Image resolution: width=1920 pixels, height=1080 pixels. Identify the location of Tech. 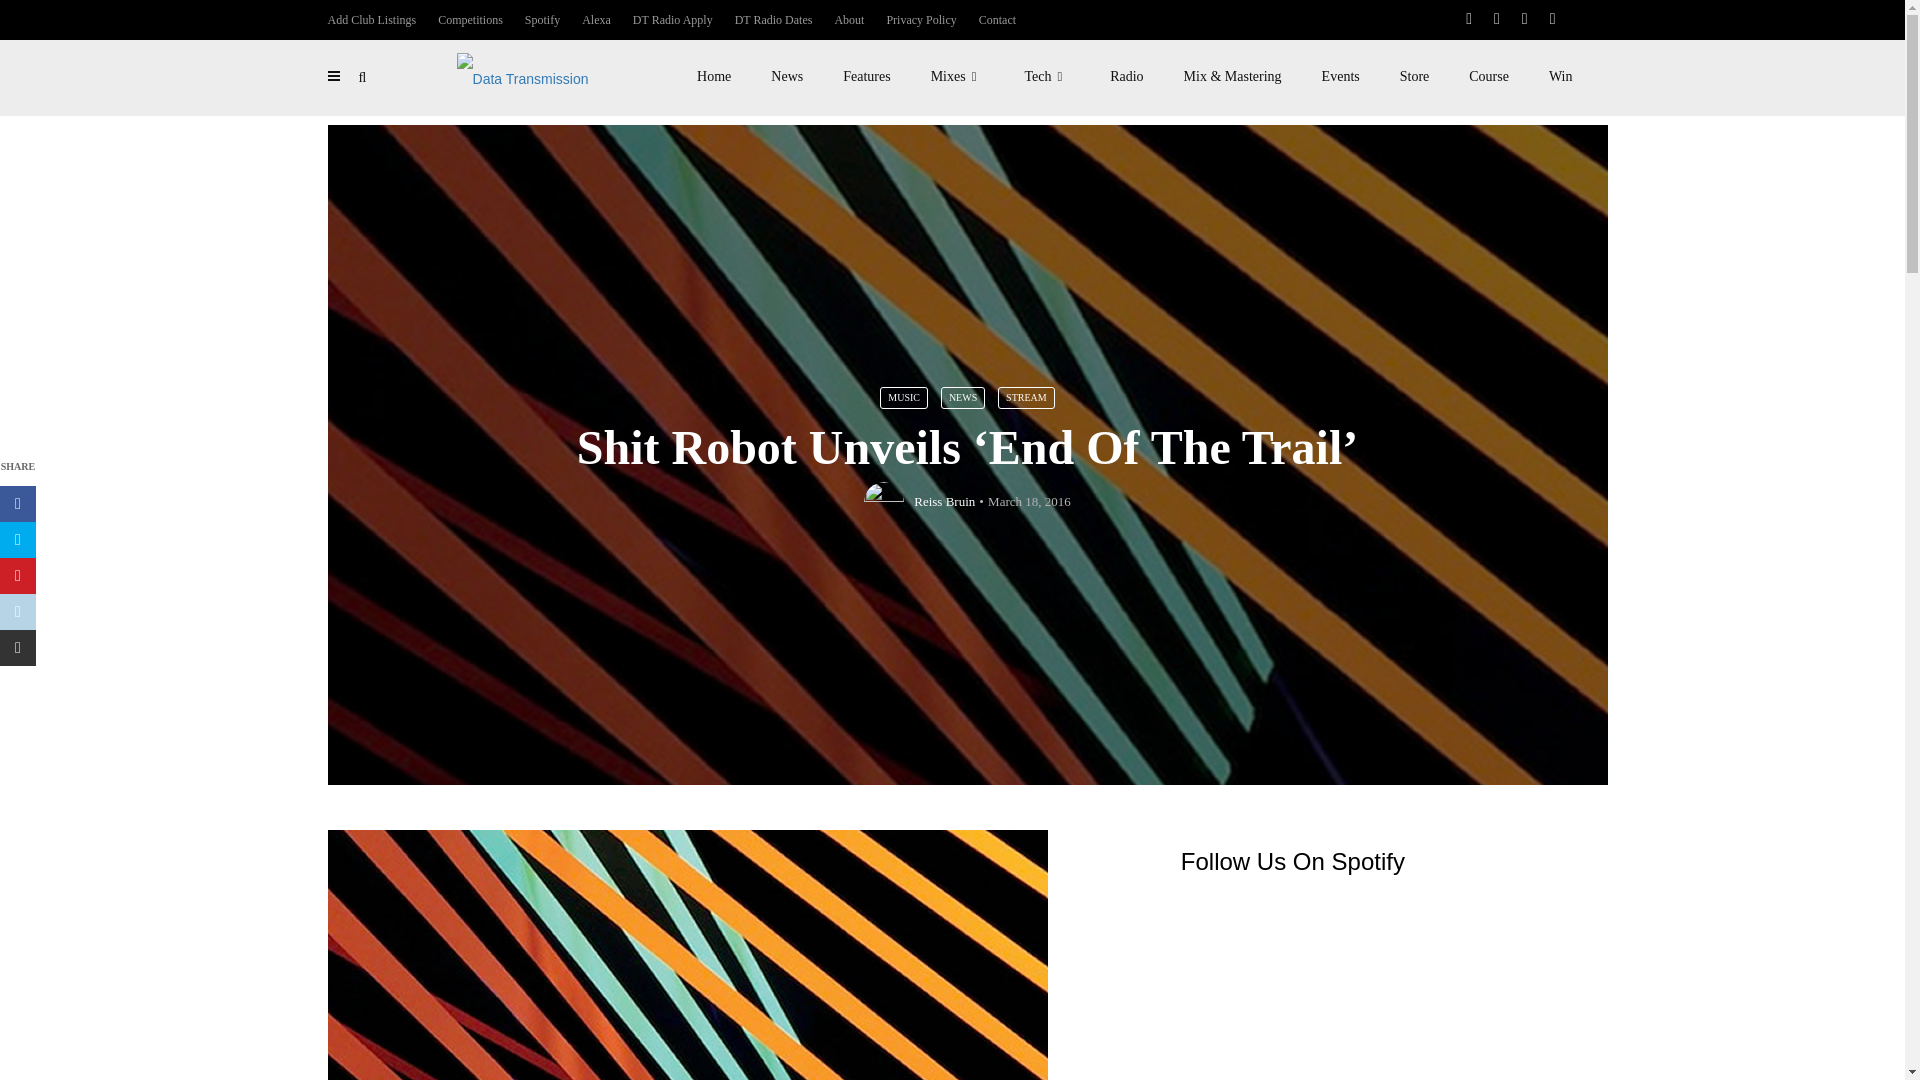
(1047, 76).